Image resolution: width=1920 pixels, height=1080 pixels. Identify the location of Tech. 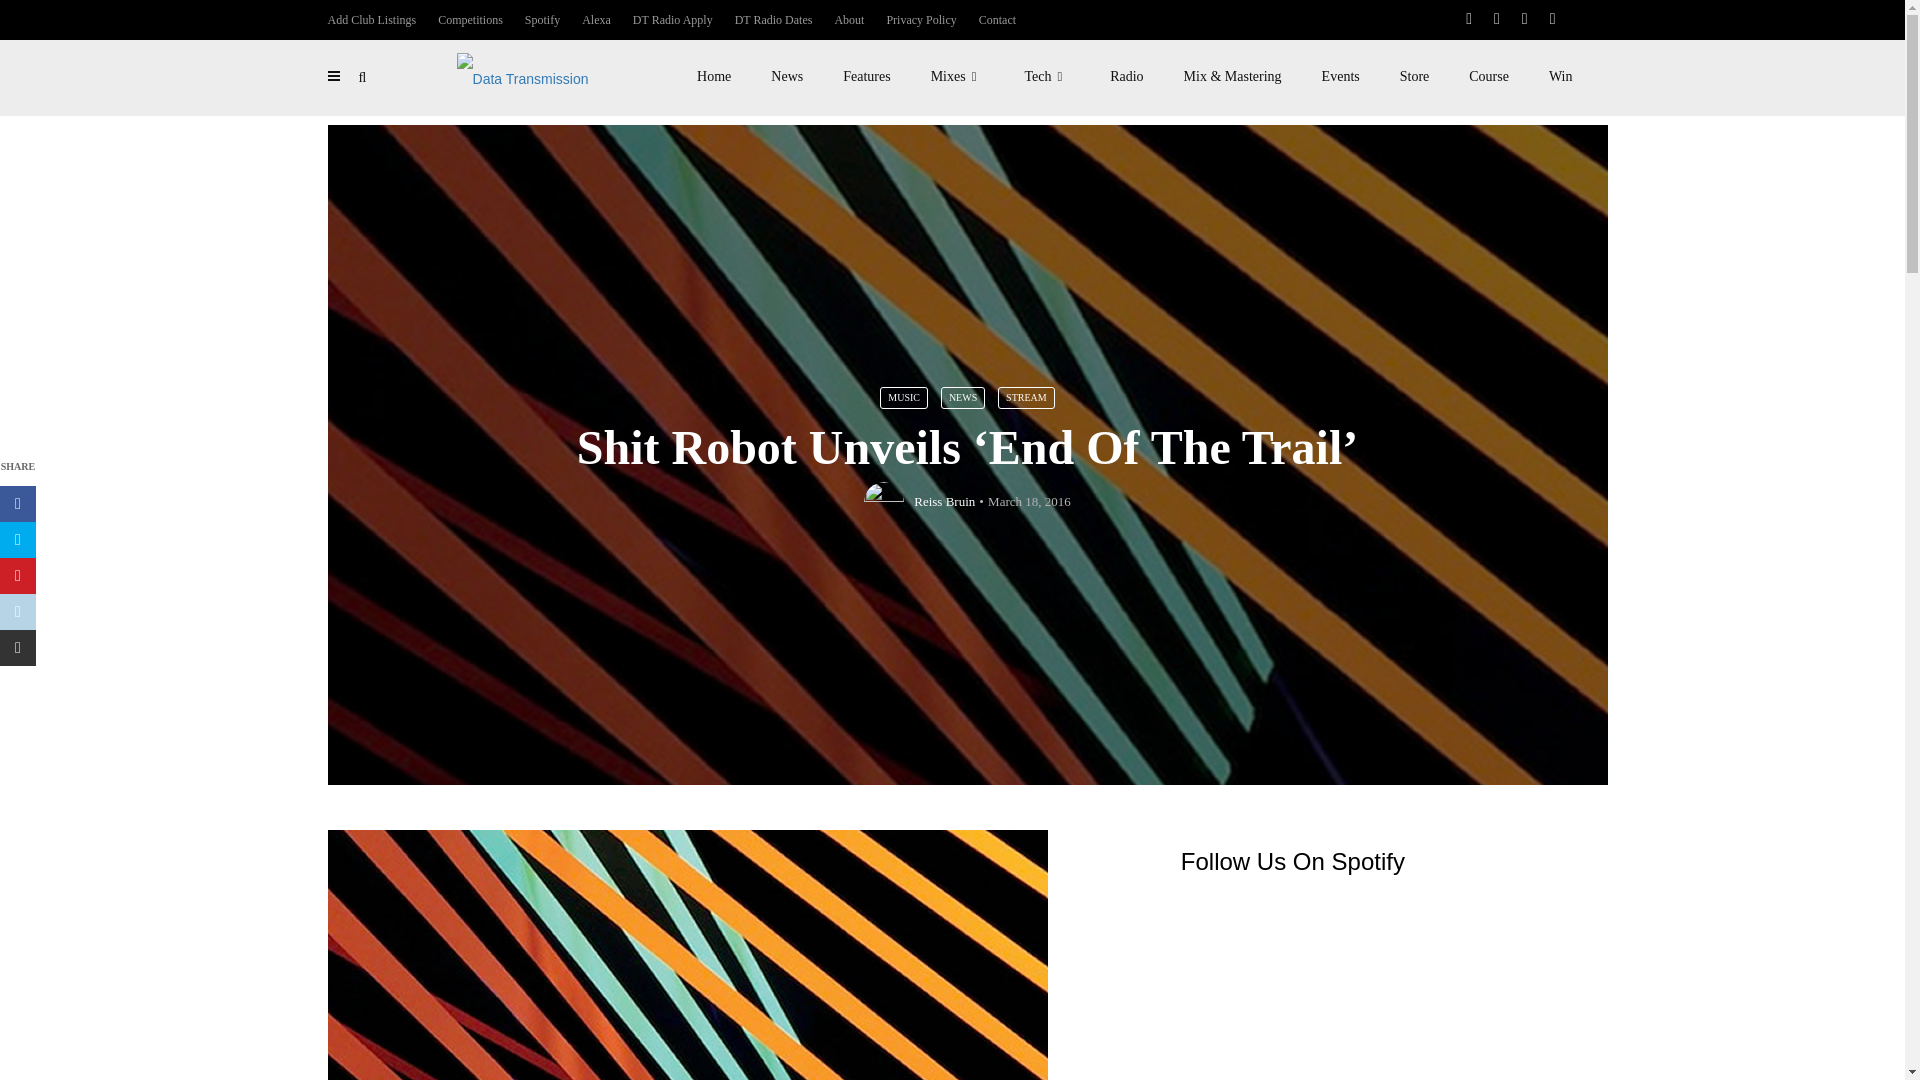
(1047, 76).